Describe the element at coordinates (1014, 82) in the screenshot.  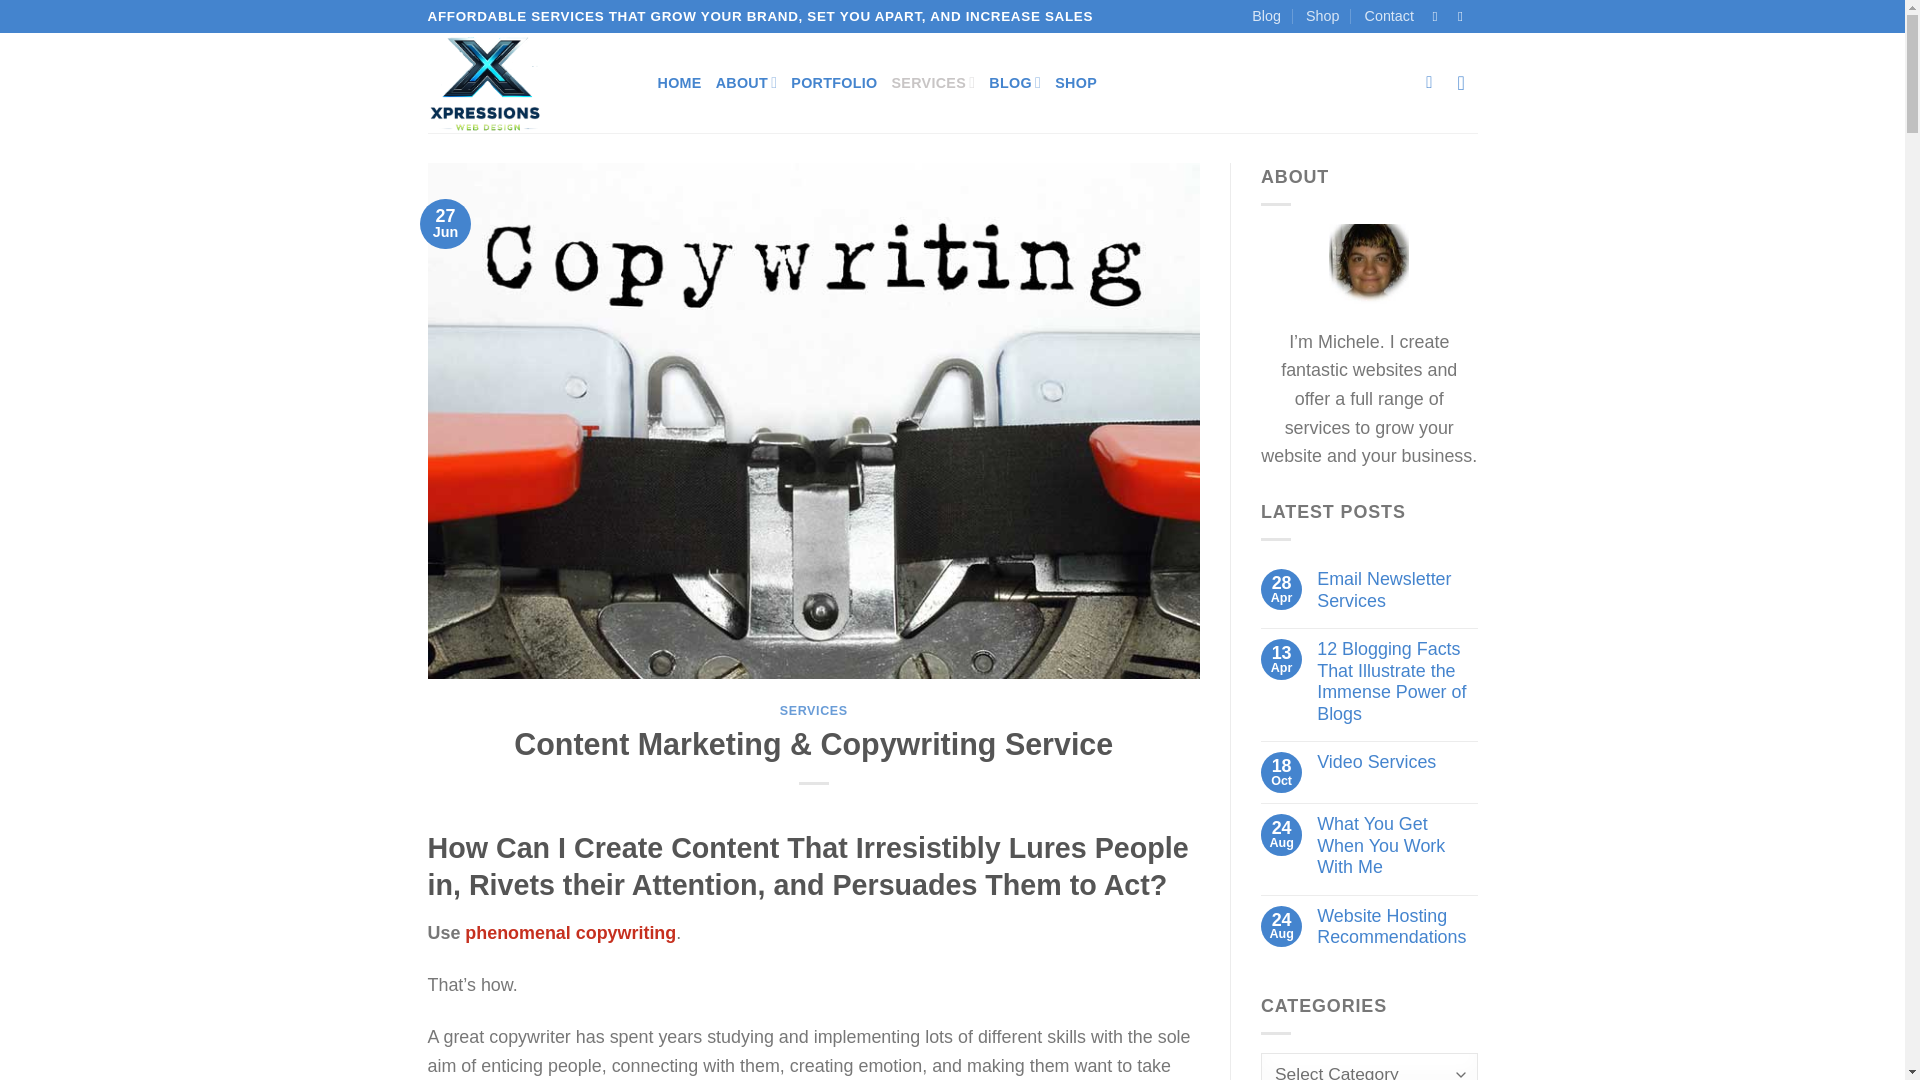
I see `BLOG` at that location.